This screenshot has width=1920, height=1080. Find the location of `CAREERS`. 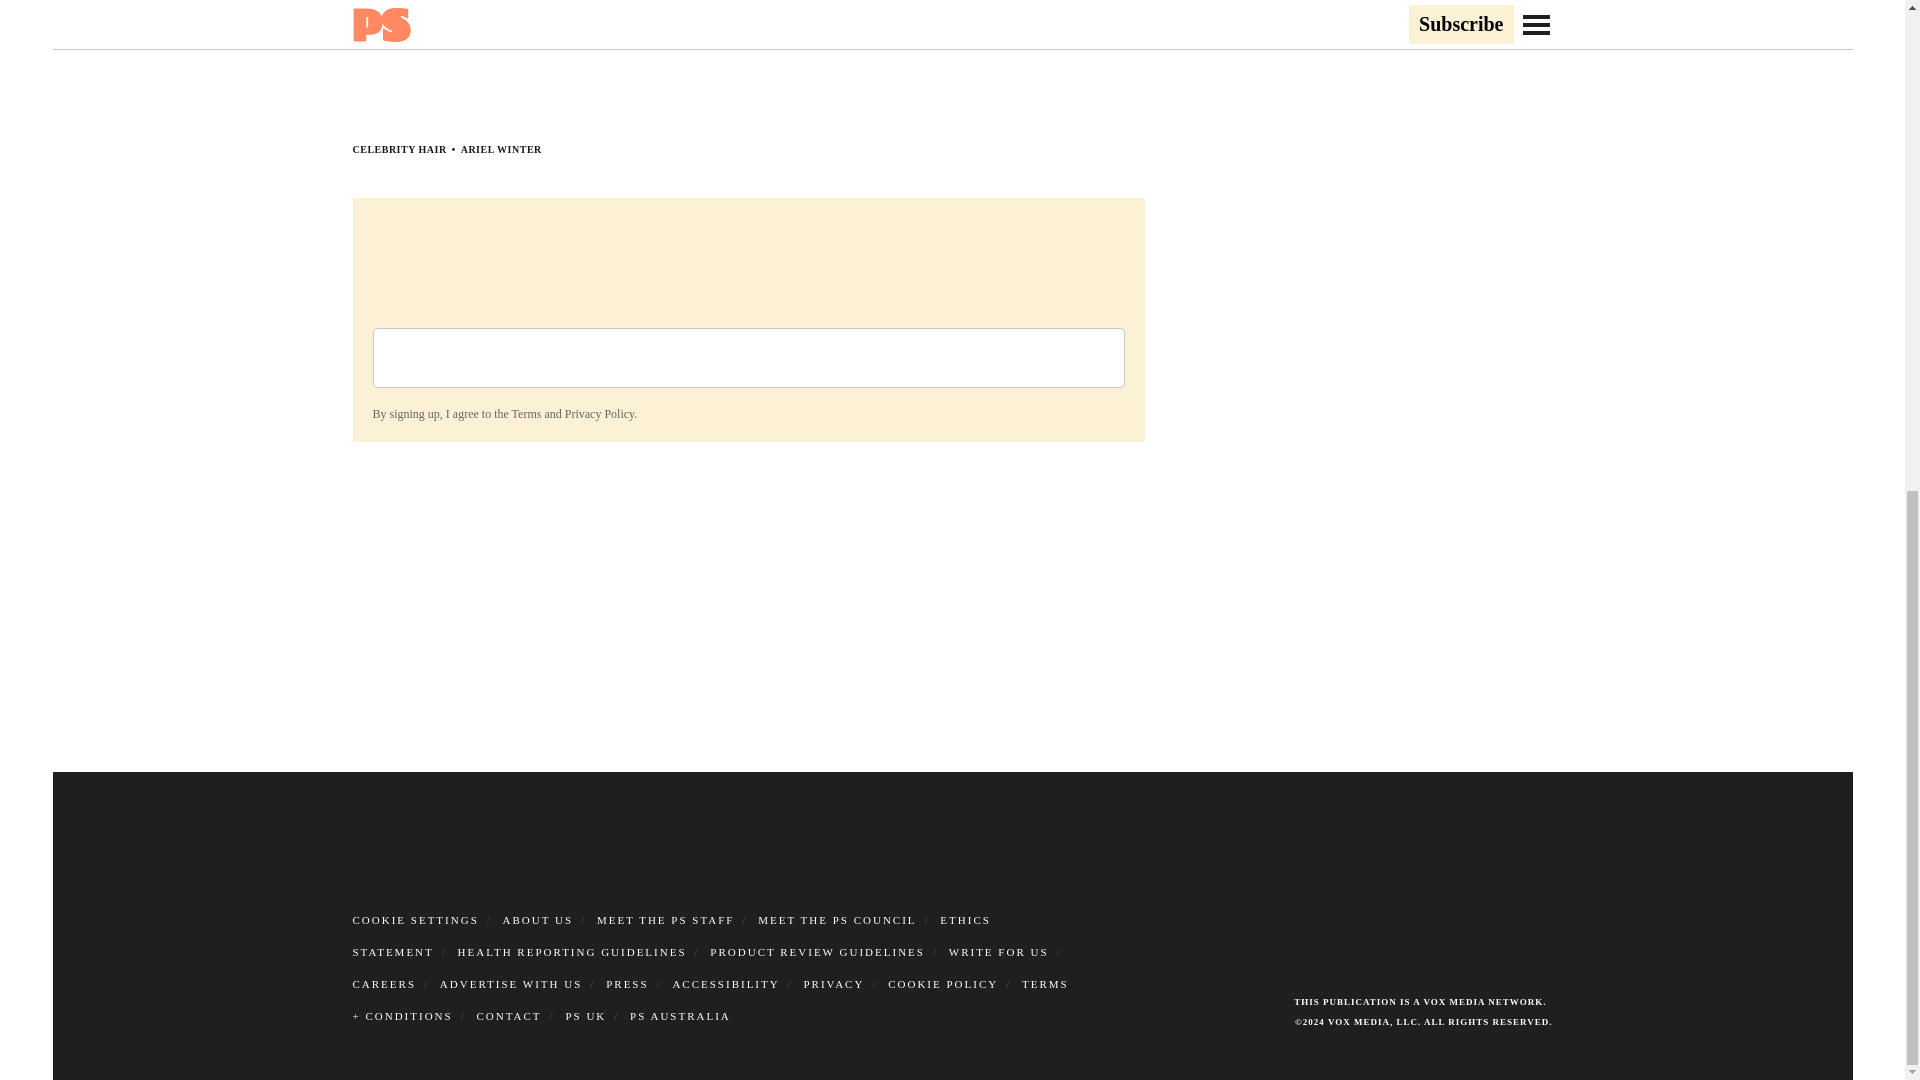

CAREERS is located at coordinates (384, 984).